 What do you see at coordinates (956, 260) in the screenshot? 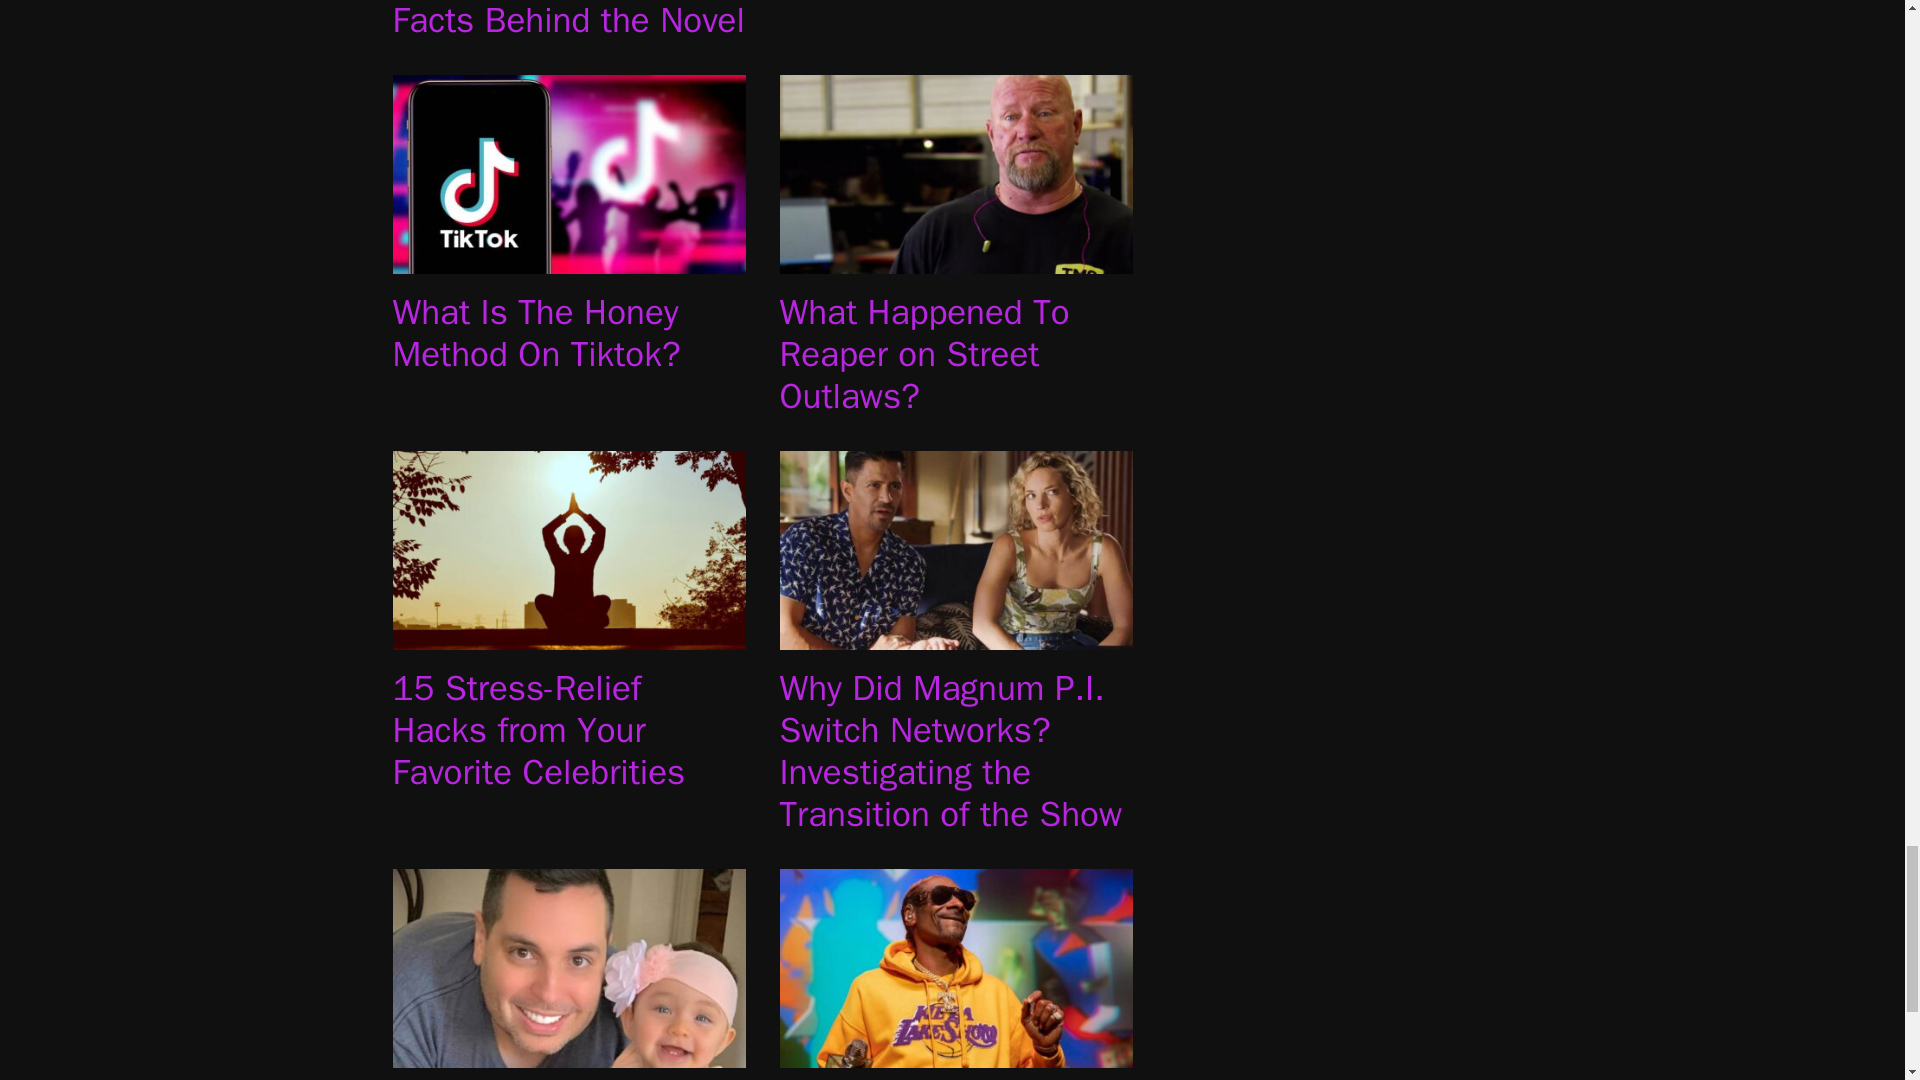
I see `What Happened To Reaper on Street Outlaws?` at bounding box center [956, 260].